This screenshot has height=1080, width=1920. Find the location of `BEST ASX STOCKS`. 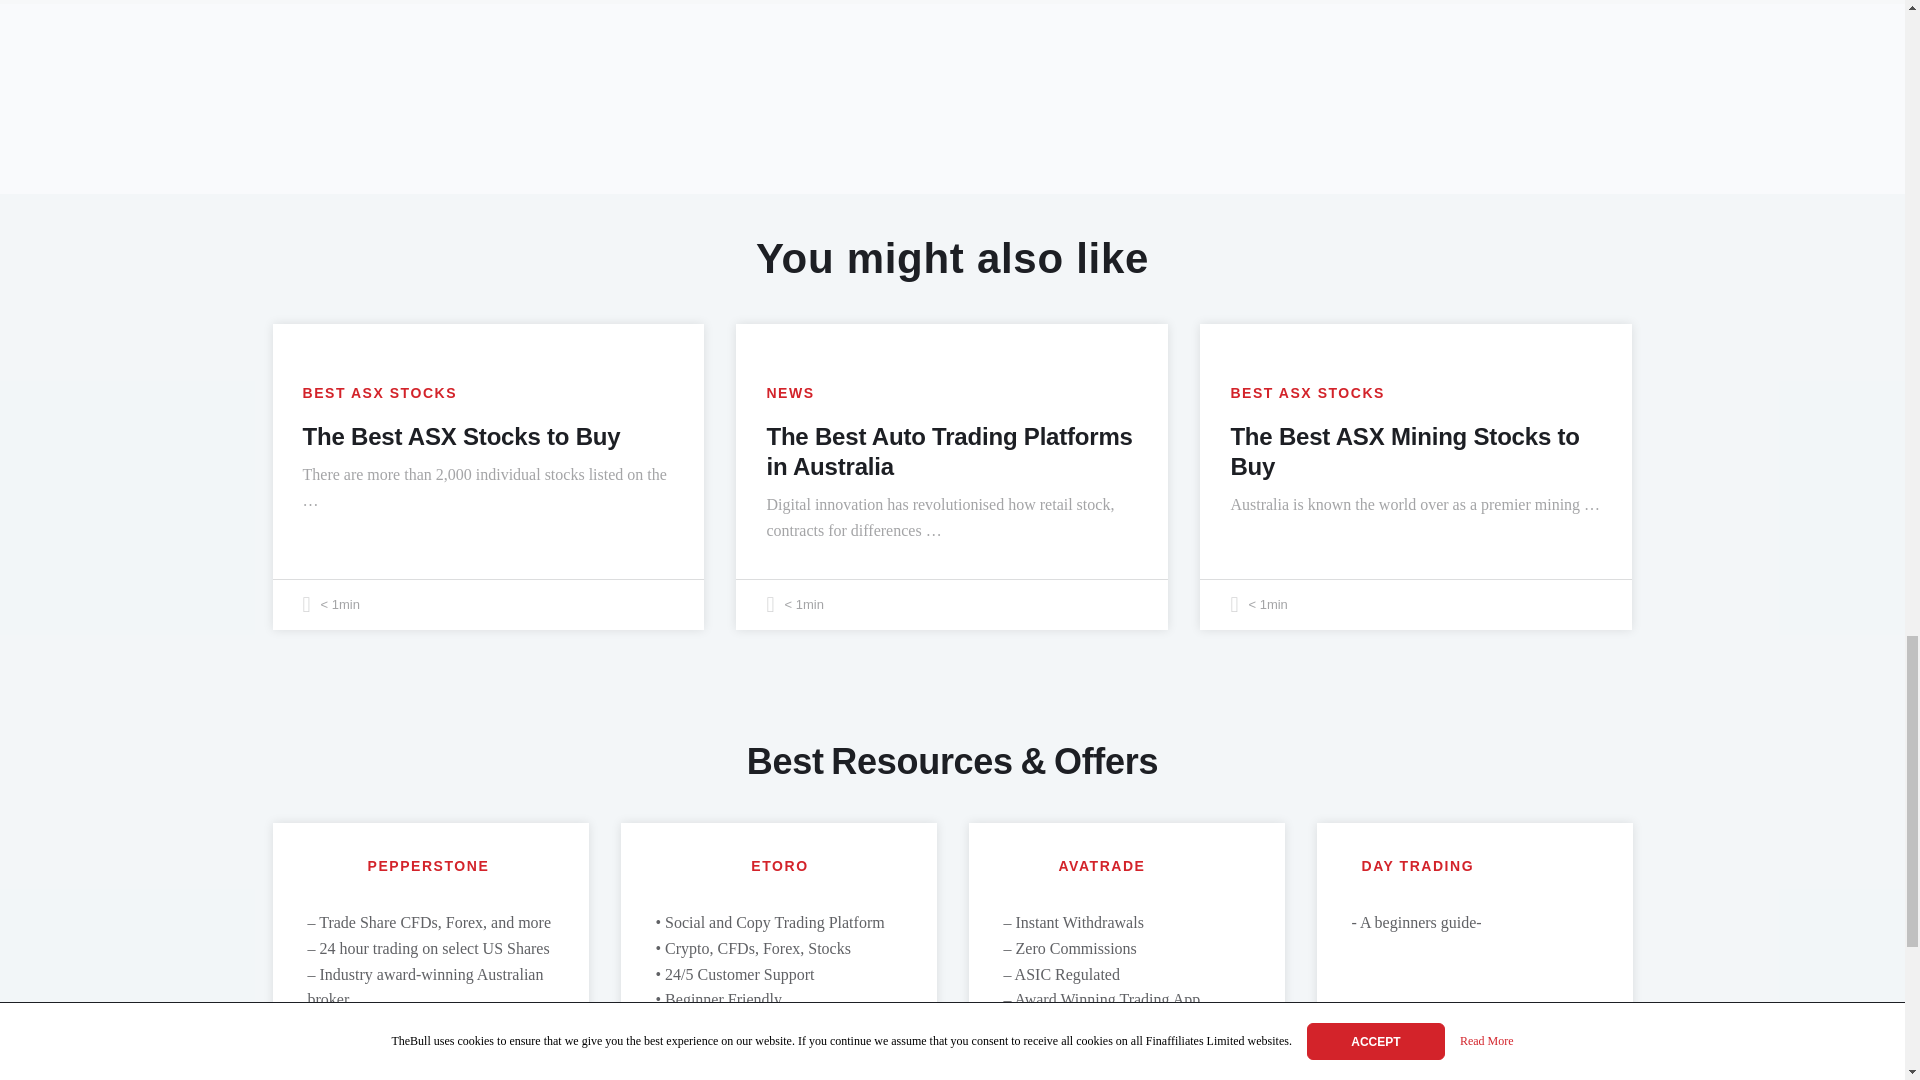

BEST ASX STOCKS is located at coordinates (378, 392).